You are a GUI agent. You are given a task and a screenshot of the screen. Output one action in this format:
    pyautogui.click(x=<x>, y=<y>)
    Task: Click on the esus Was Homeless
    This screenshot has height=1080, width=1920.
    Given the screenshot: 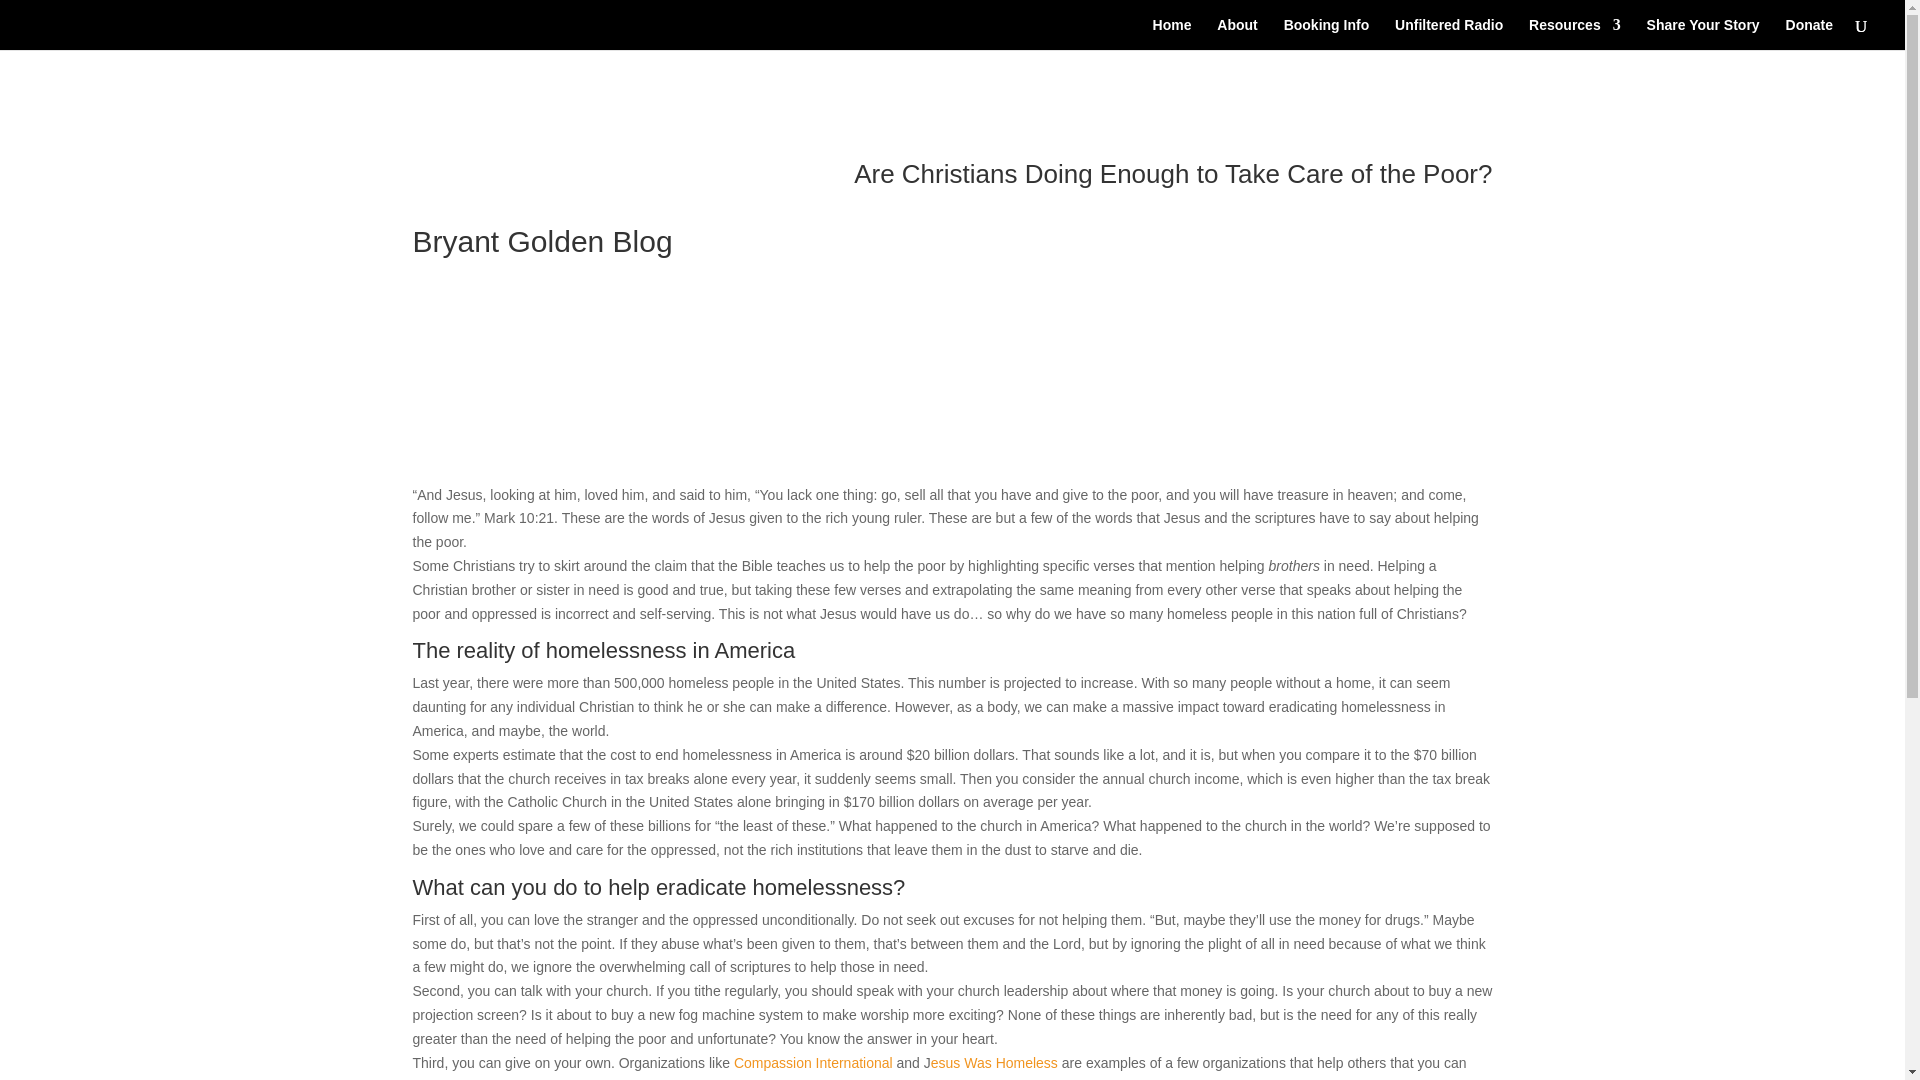 What is the action you would take?
    pyautogui.click(x=996, y=1063)
    